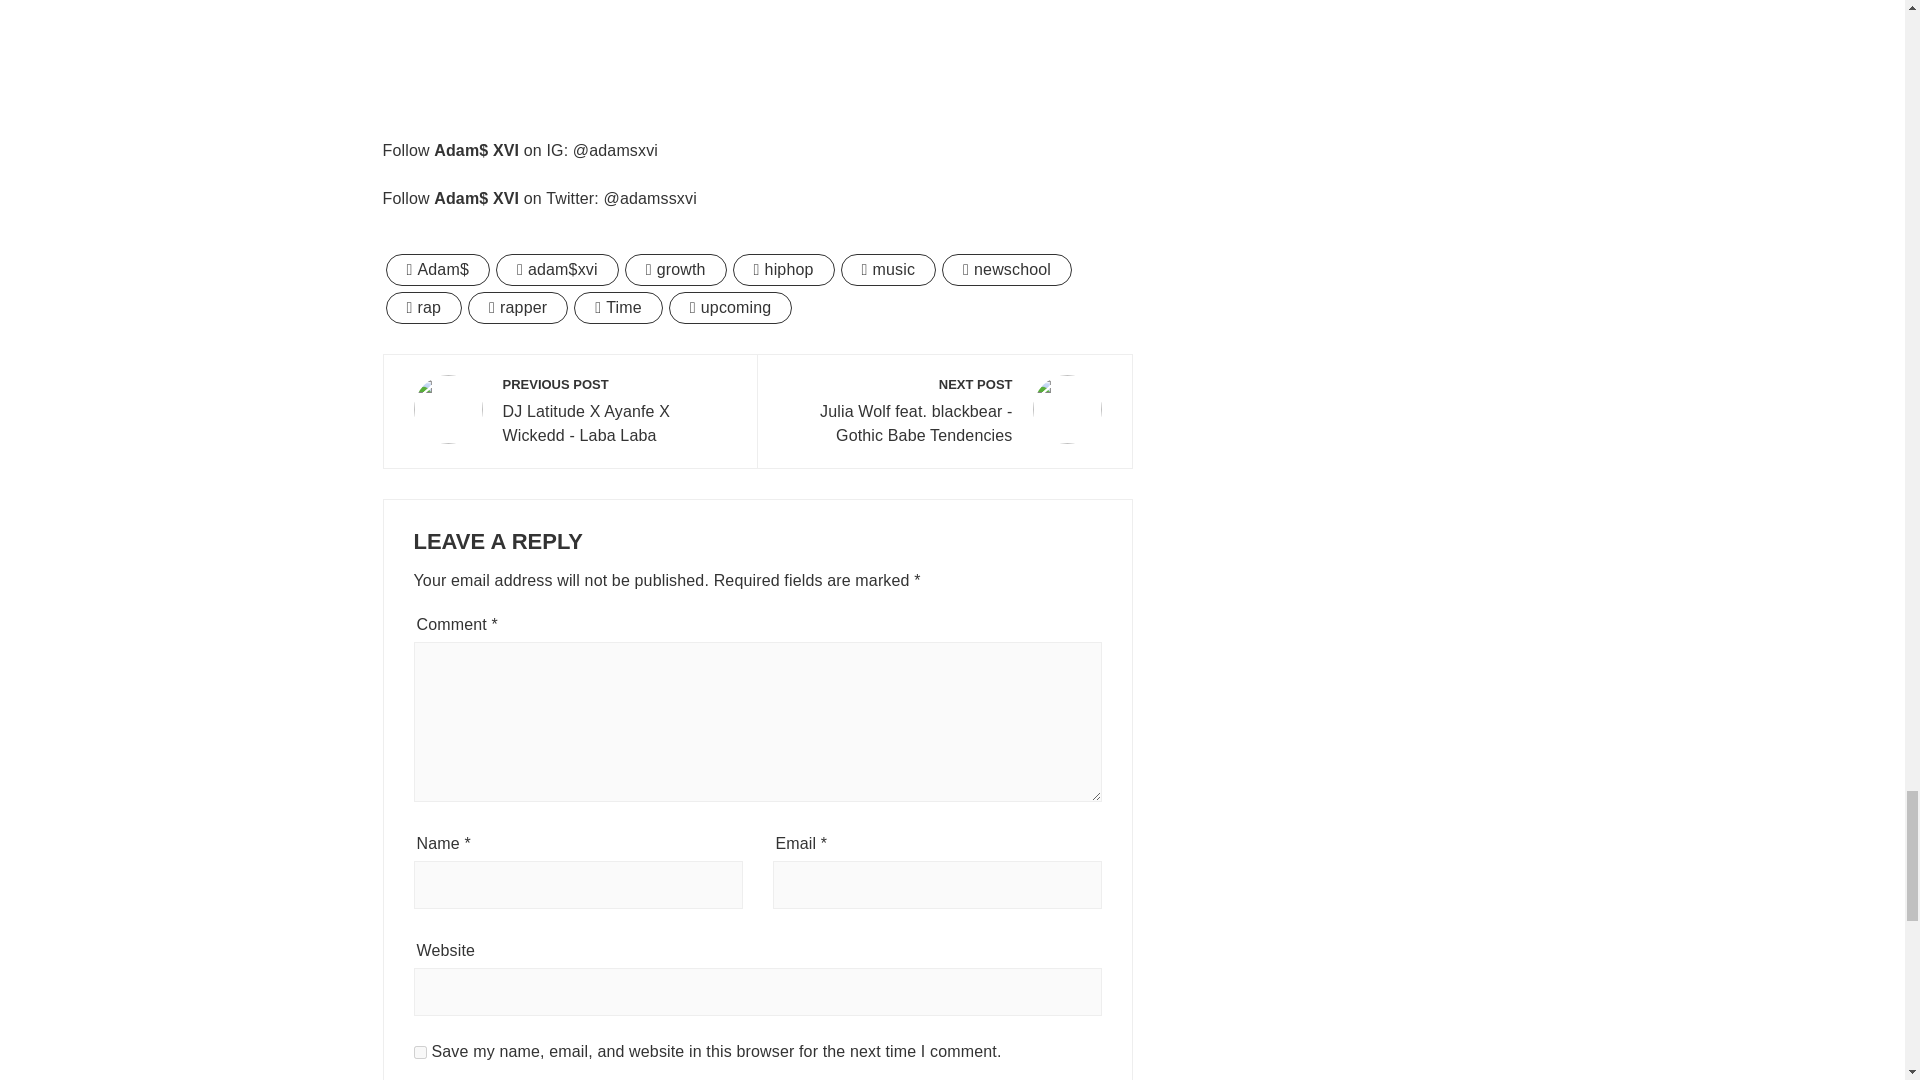 The image size is (1920, 1080). Describe the element at coordinates (518, 308) in the screenshot. I see `yes` at that location.